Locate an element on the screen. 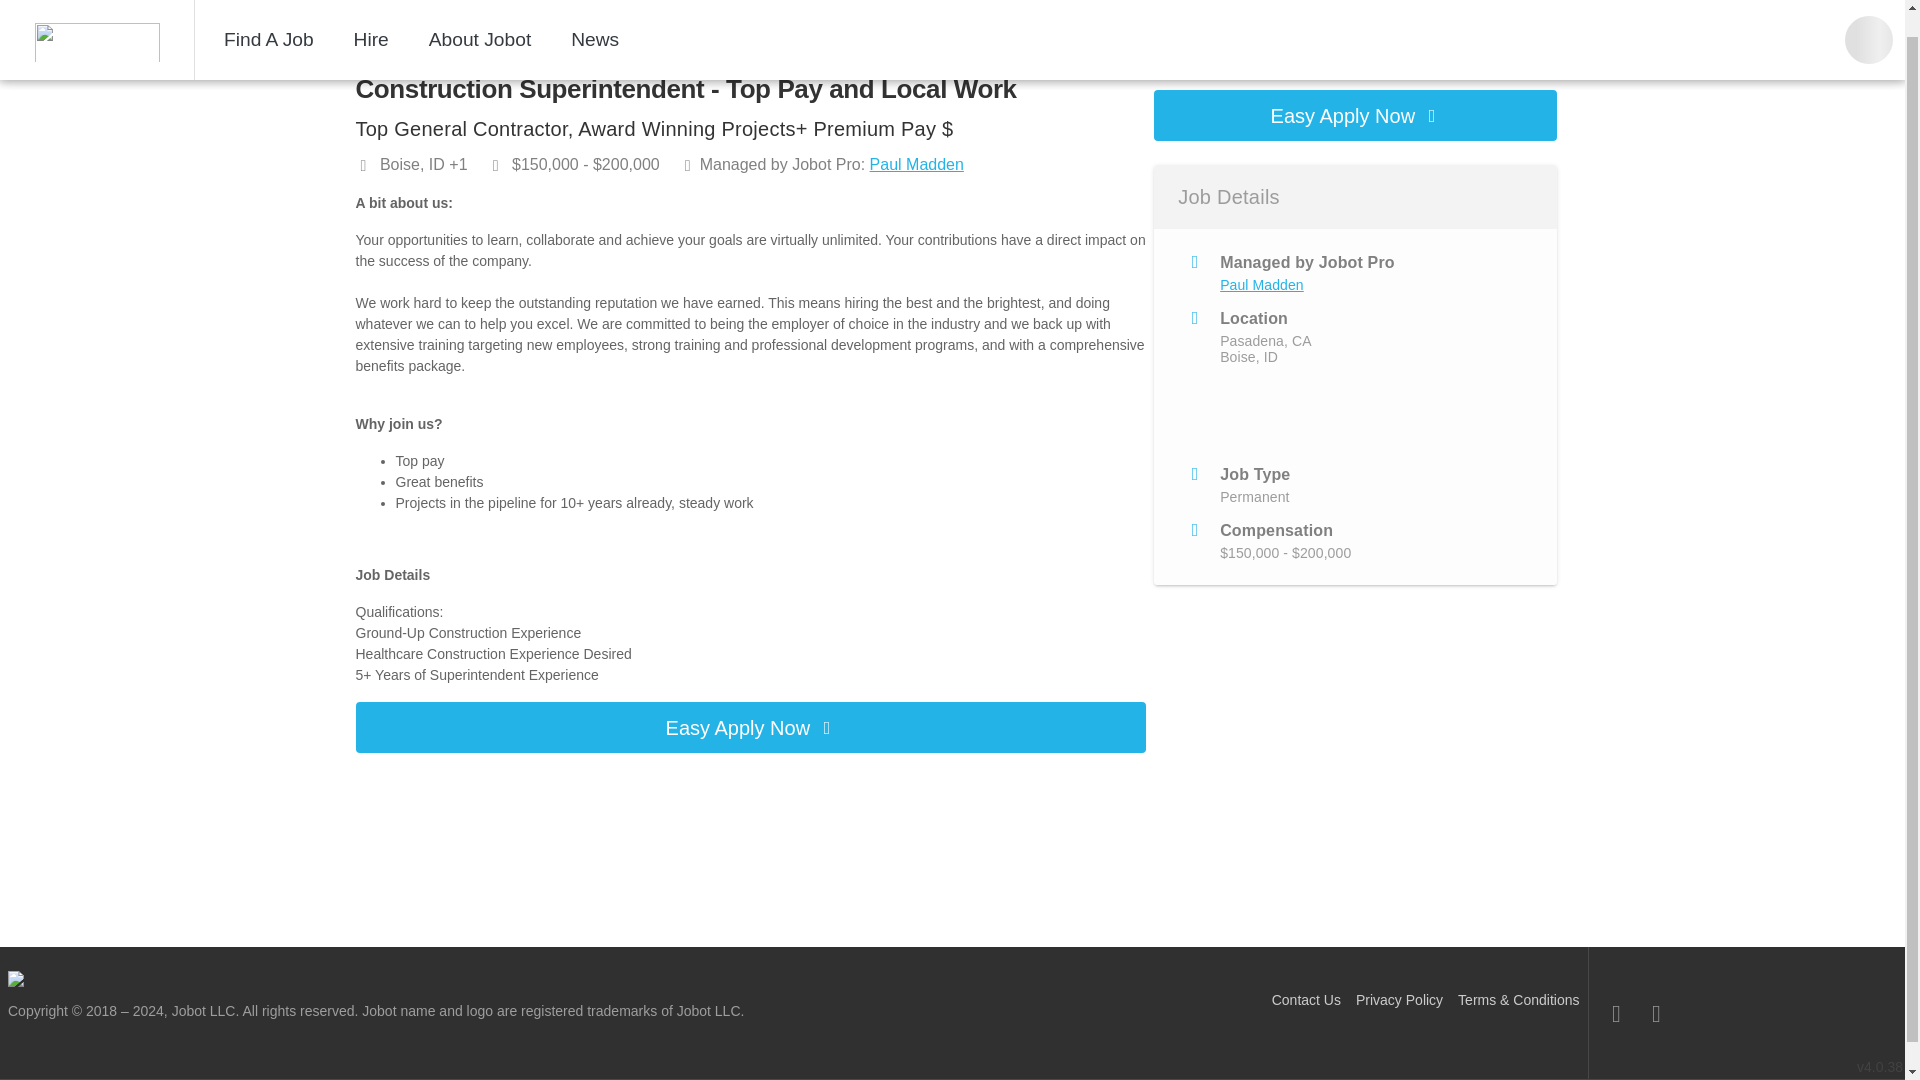  Paul Madden is located at coordinates (916, 164).